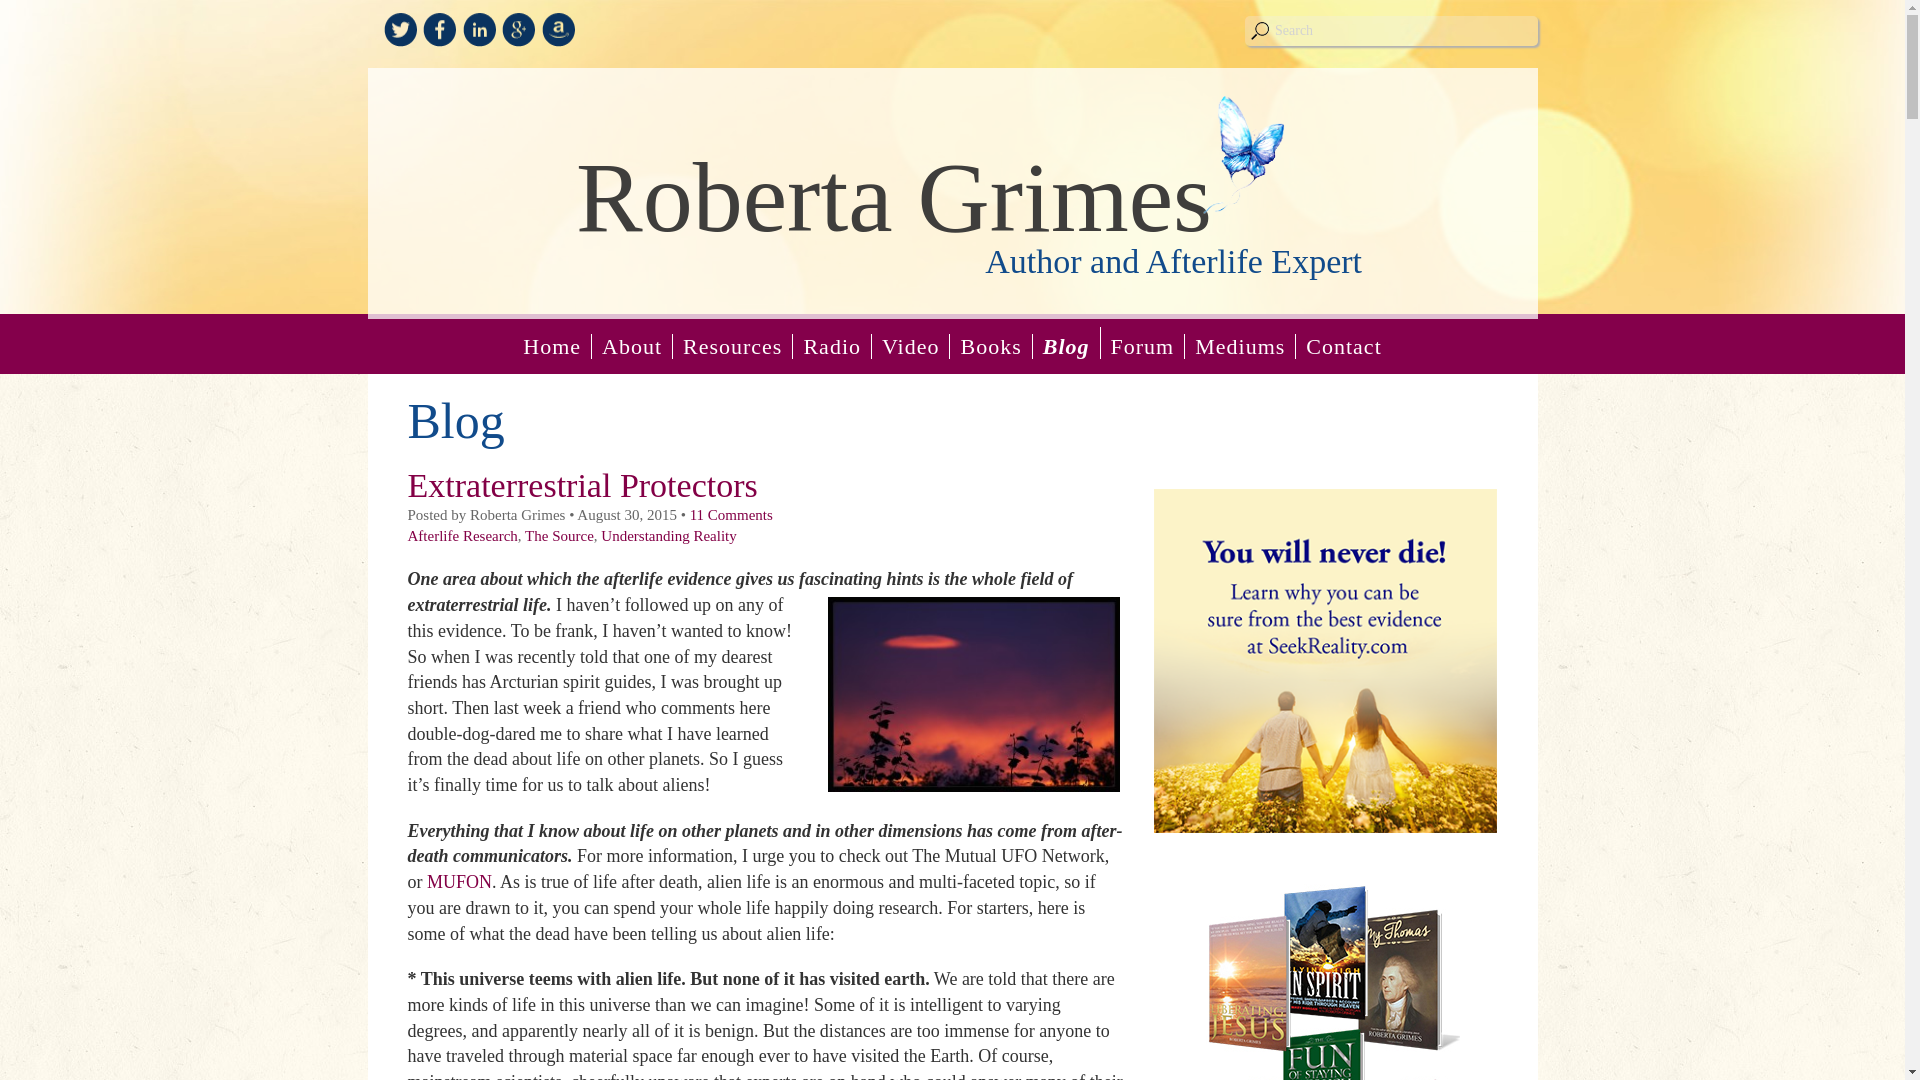 This screenshot has height=1080, width=1920. I want to click on Resources, so click(732, 346).